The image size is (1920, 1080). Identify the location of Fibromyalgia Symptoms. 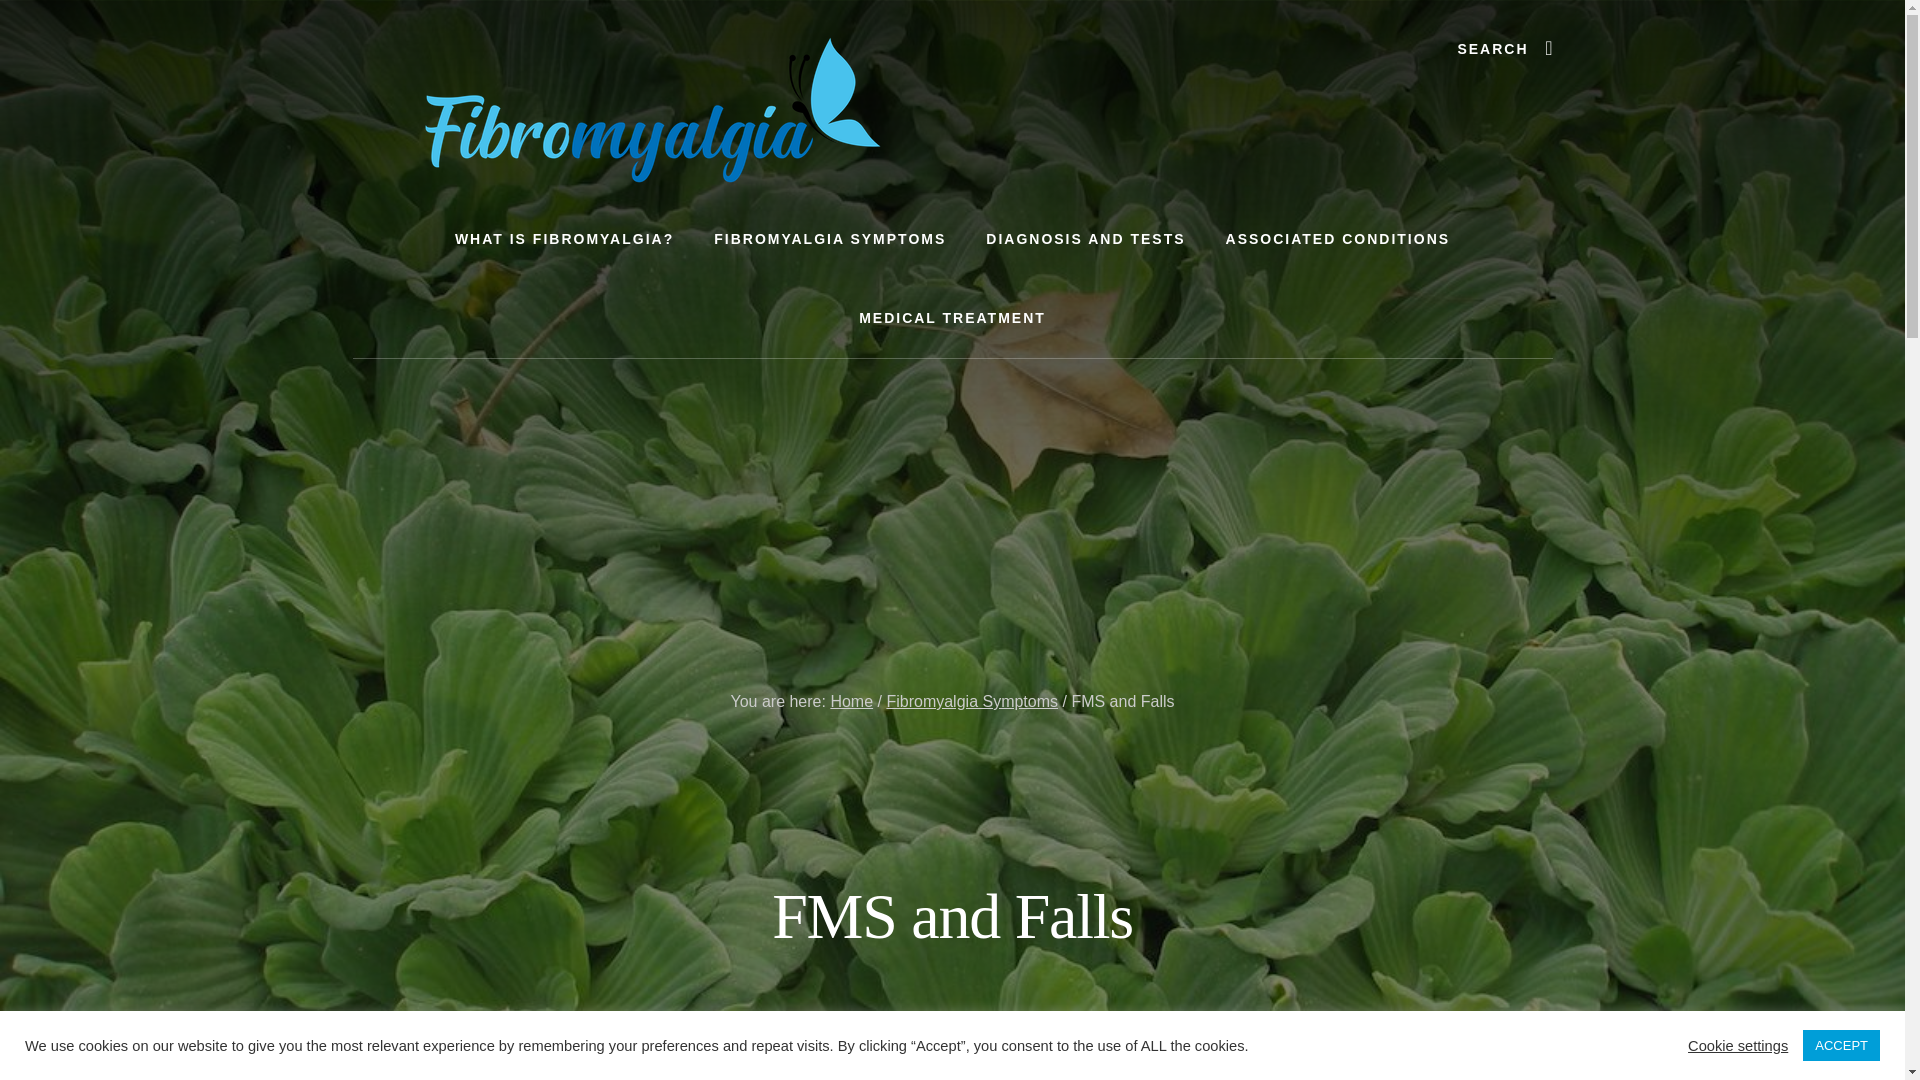
(971, 701).